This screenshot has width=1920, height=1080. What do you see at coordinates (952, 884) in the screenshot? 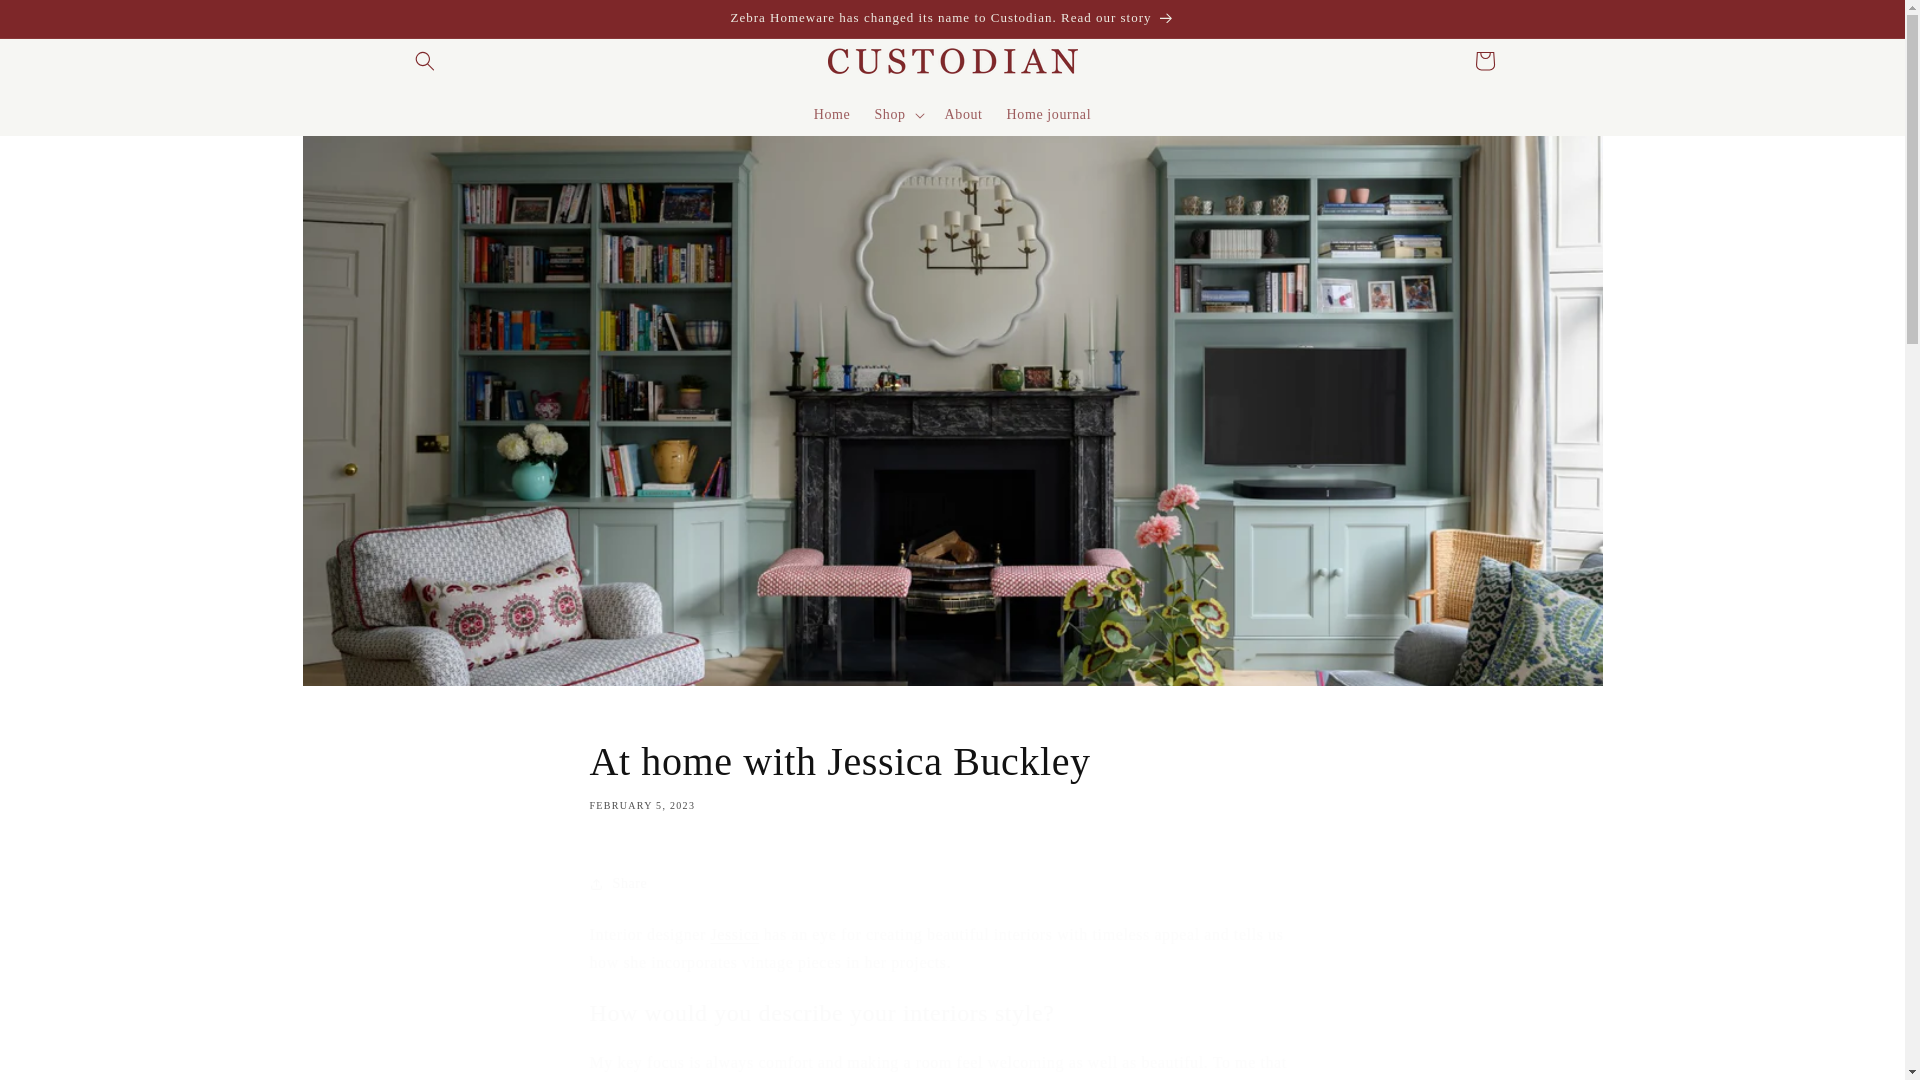
I see `Share` at bounding box center [952, 884].